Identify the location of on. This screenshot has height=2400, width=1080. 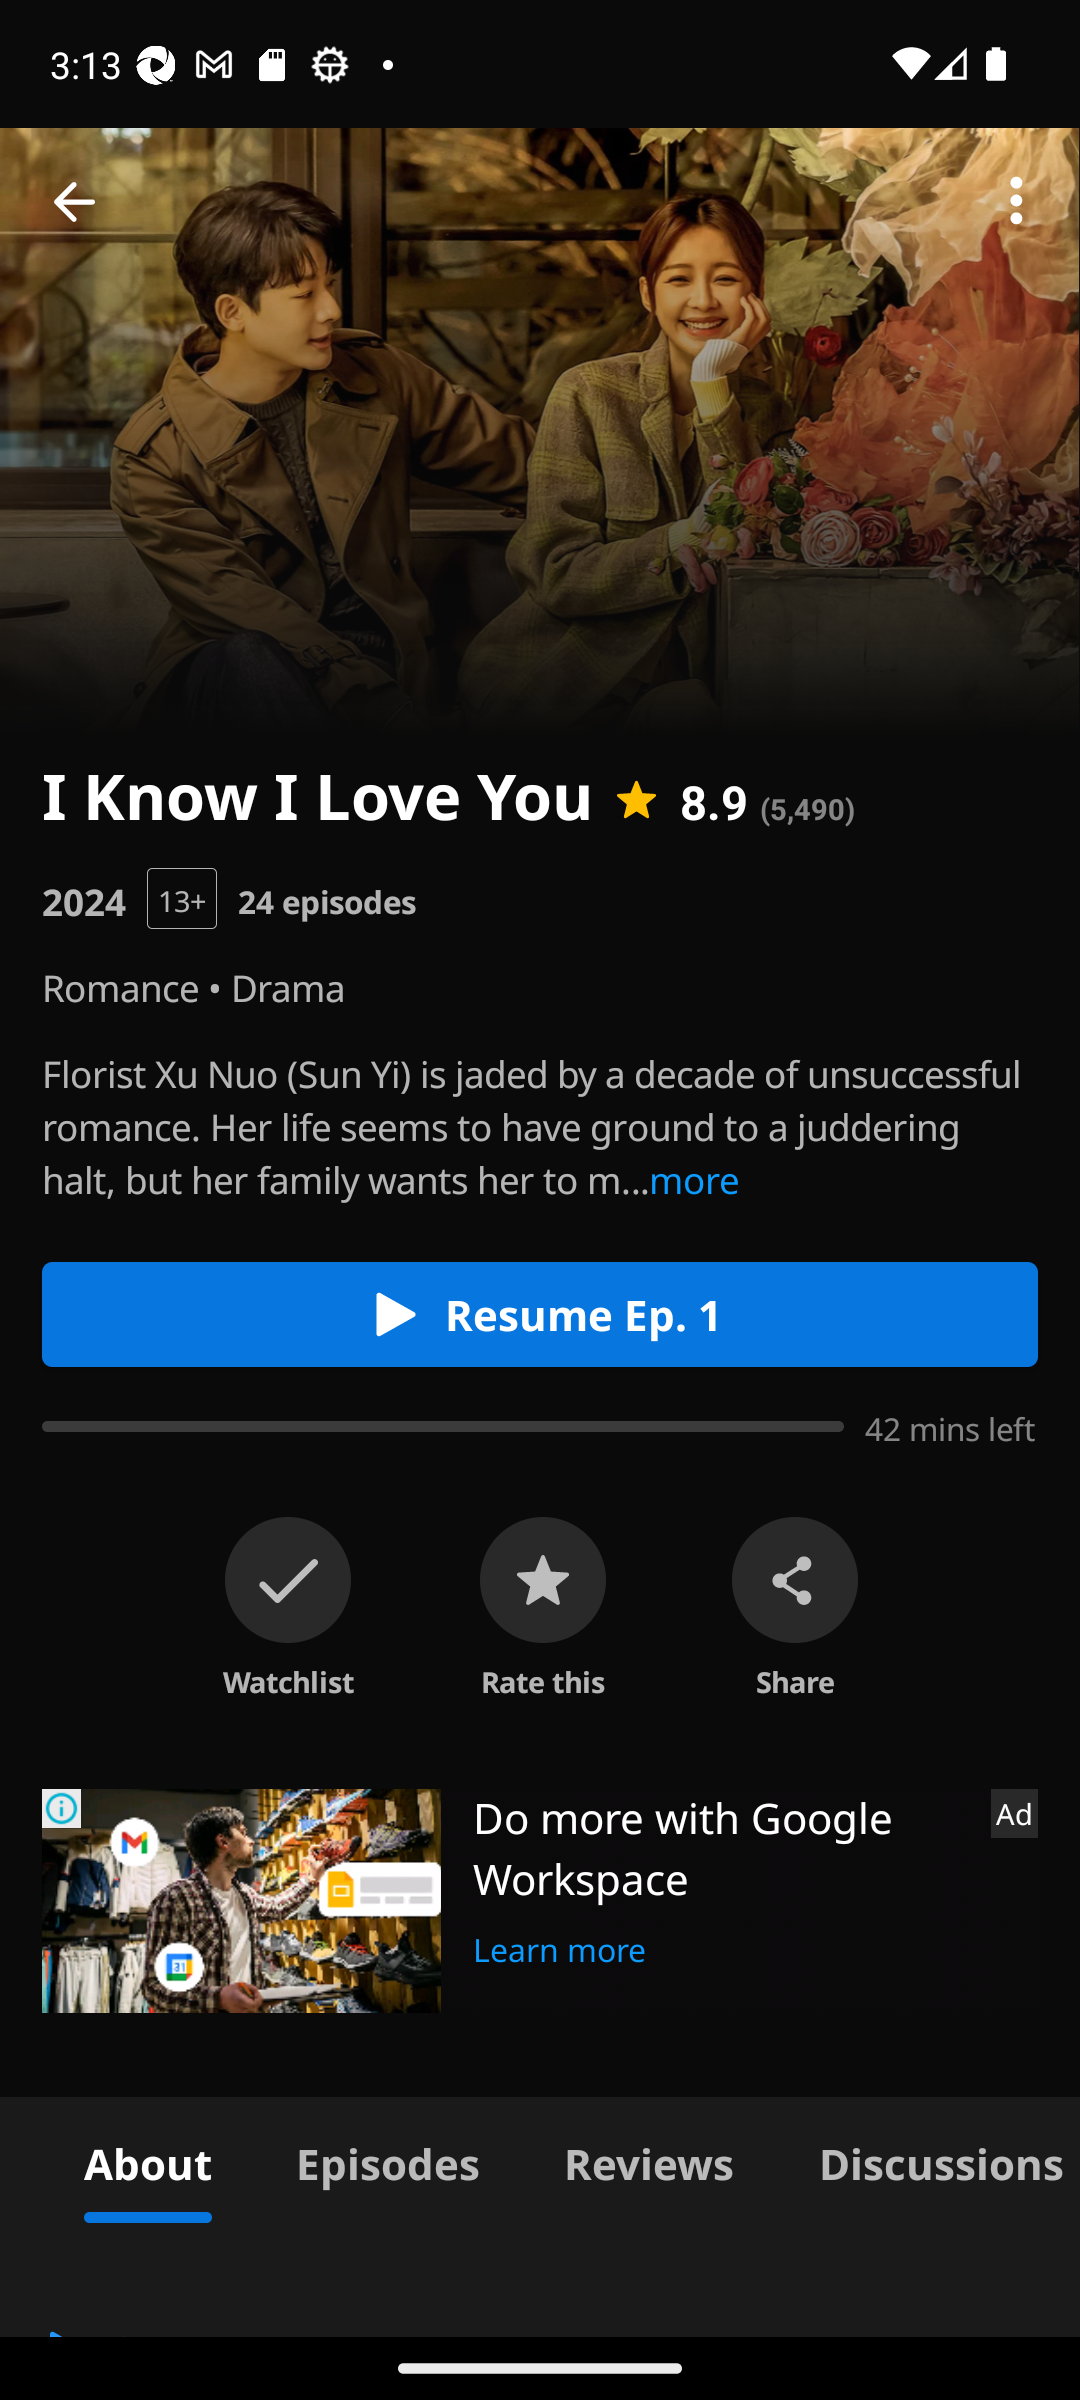
(288, 1580).